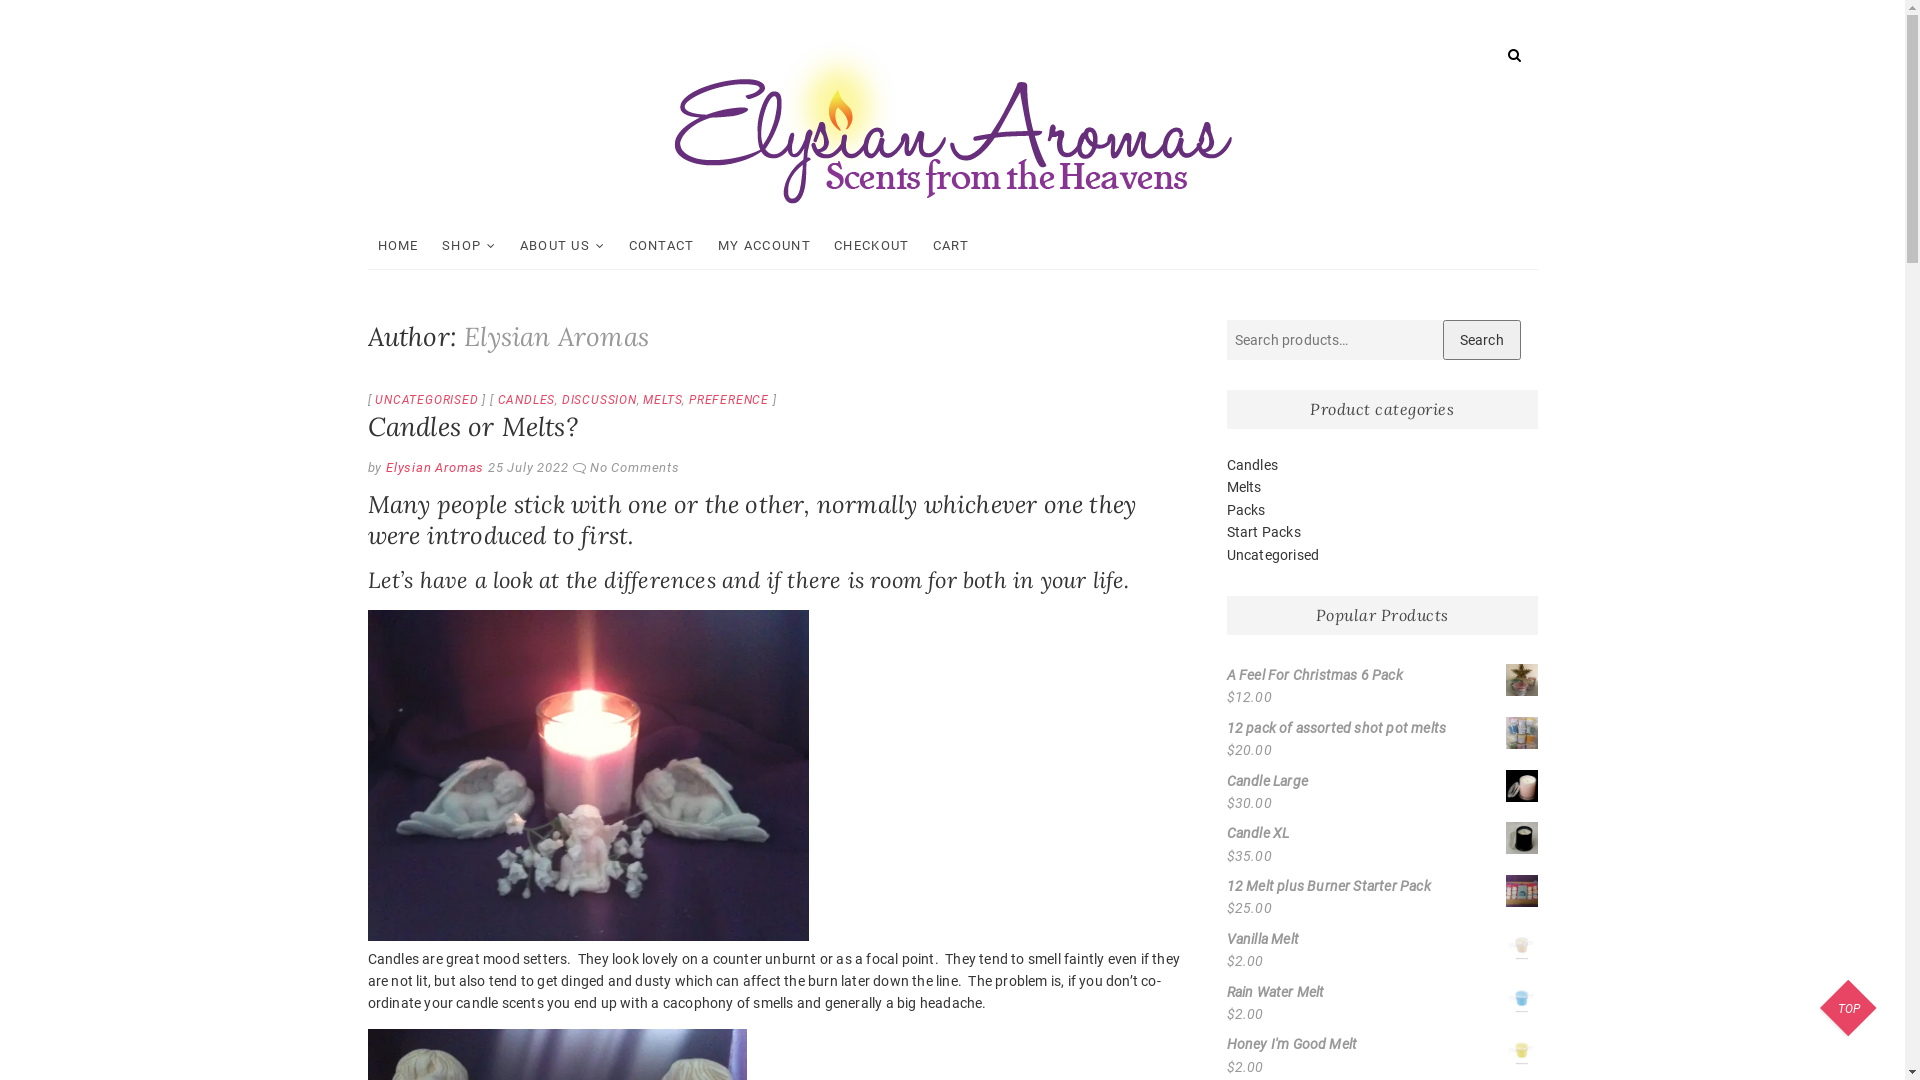 This screenshot has width=1920, height=1080. I want to click on HOME, so click(398, 246).